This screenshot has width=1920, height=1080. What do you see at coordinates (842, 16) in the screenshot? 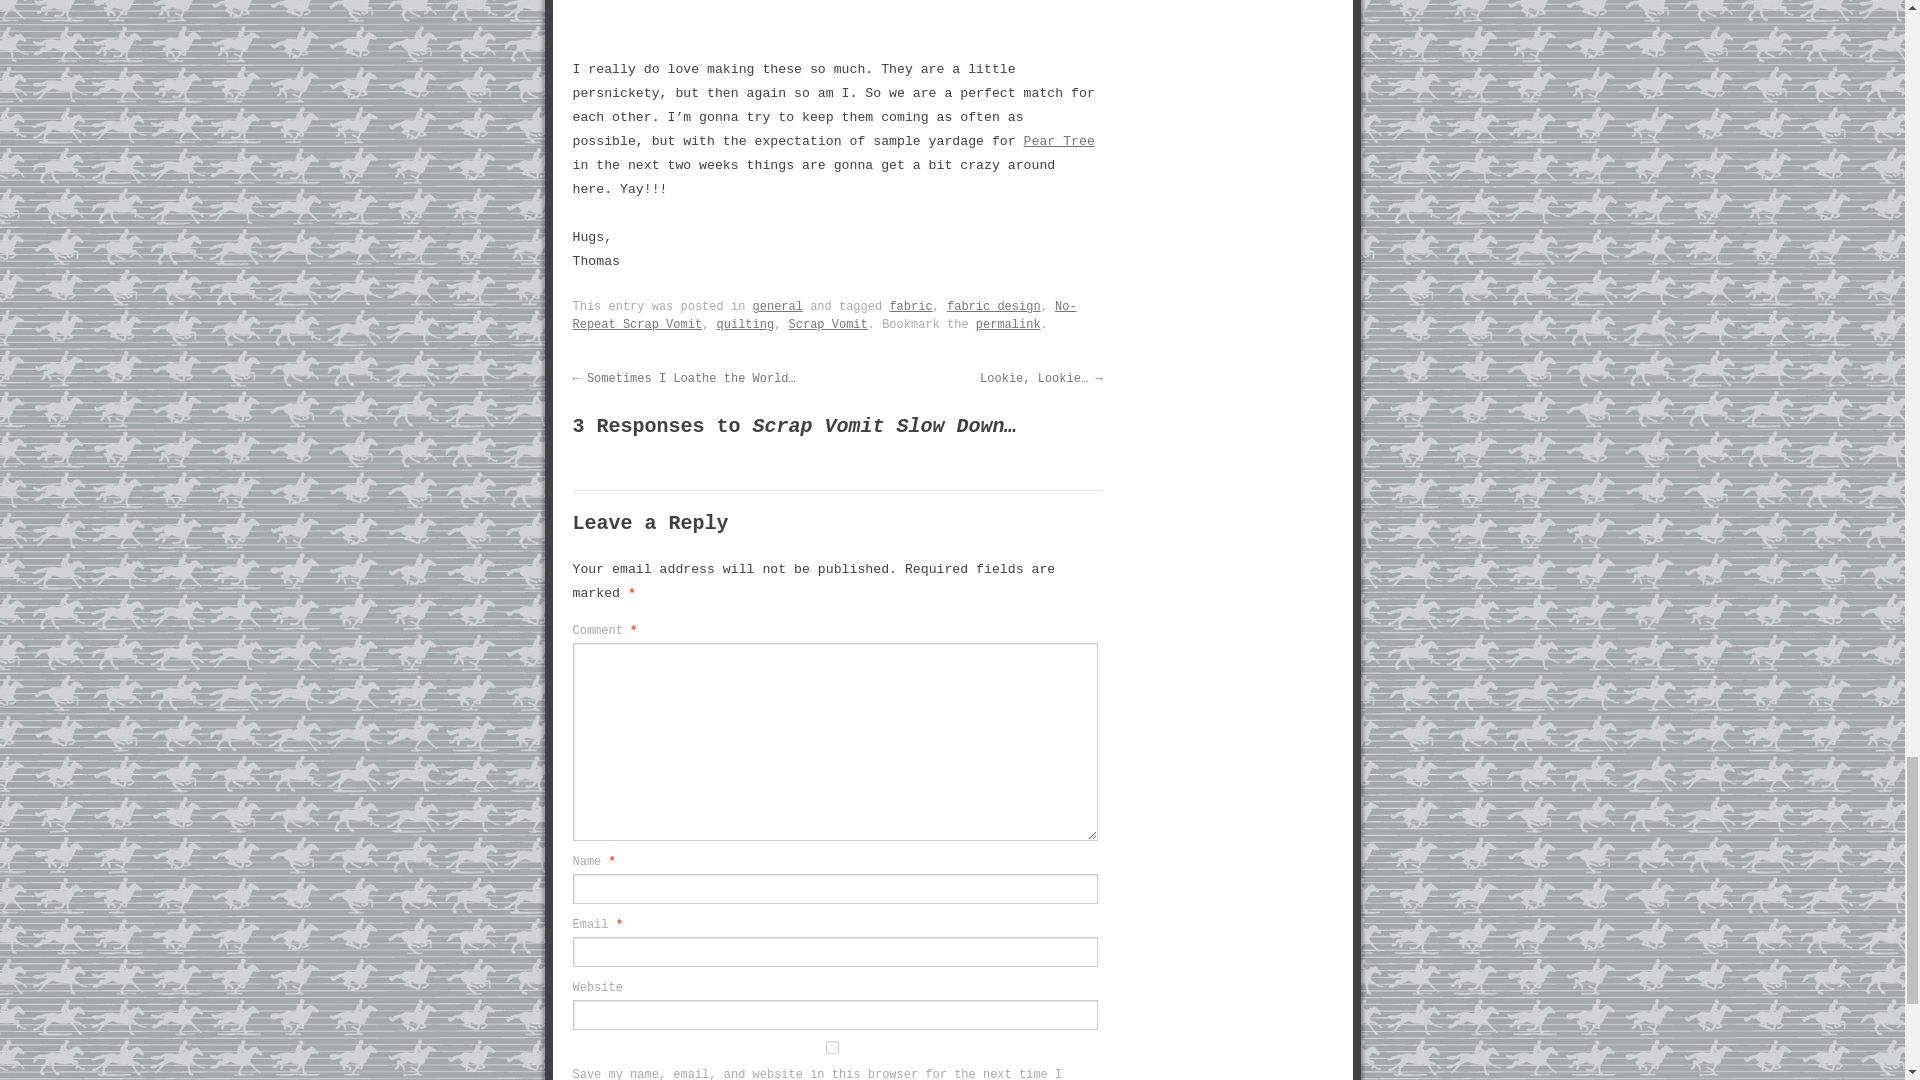
I see `thomas-knauer-sews-scrap-vomit-block13` at bounding box center [842, 16].